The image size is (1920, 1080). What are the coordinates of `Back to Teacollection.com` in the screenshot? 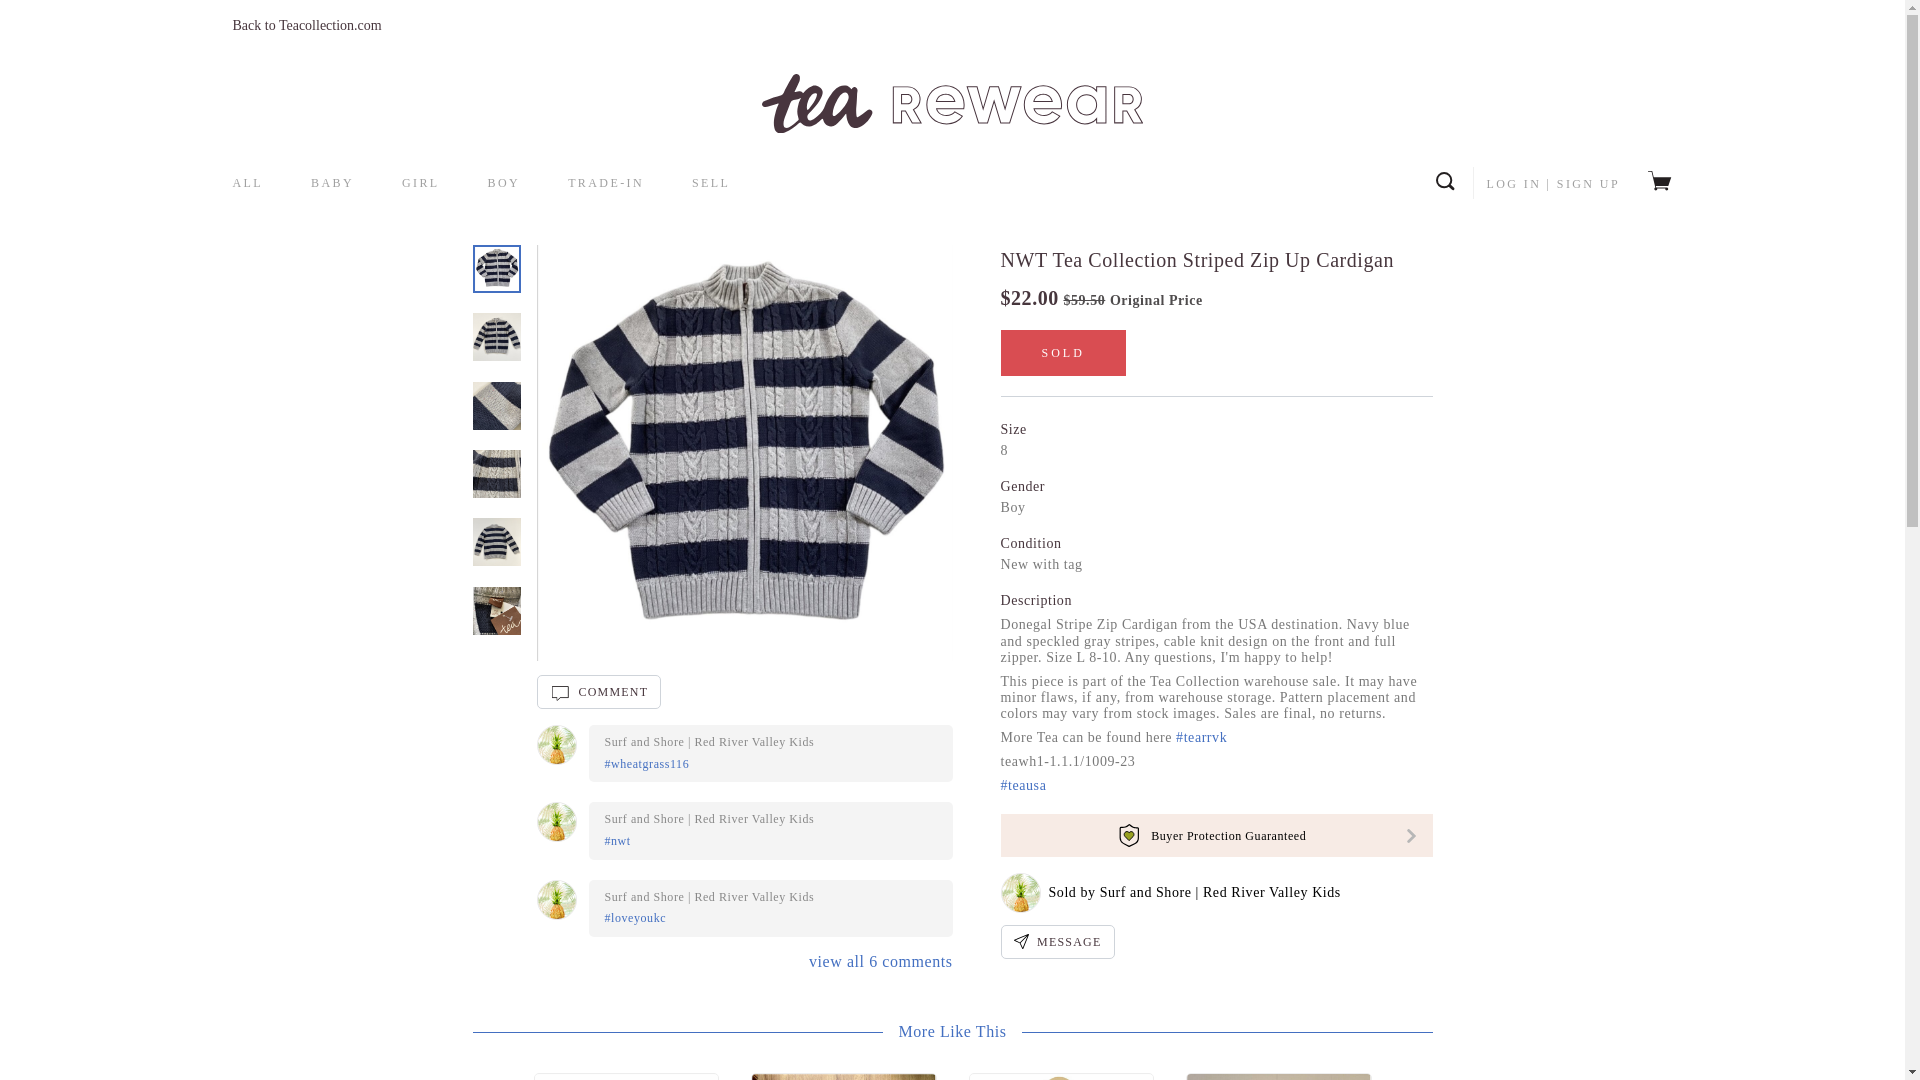 It's located at (306, 26).